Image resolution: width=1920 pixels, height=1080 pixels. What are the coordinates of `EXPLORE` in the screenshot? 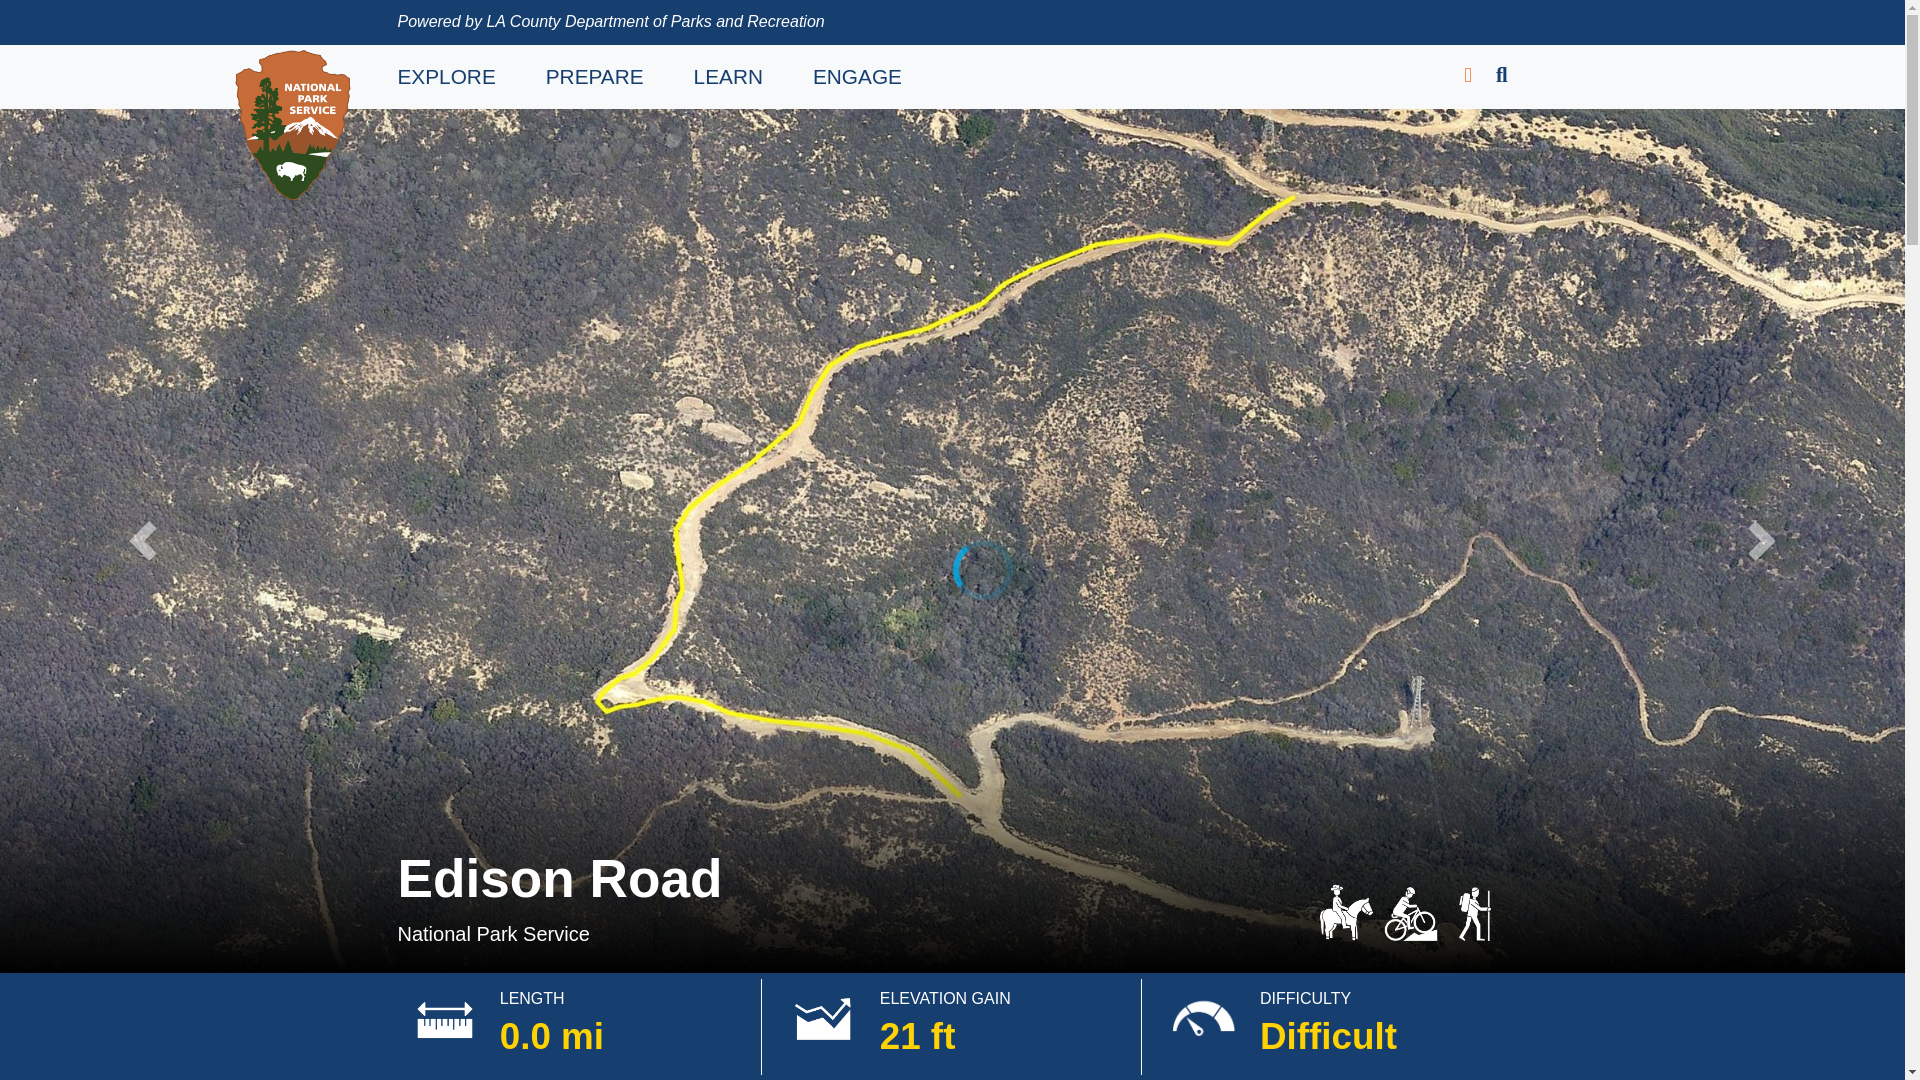 It's located at (446, 76).